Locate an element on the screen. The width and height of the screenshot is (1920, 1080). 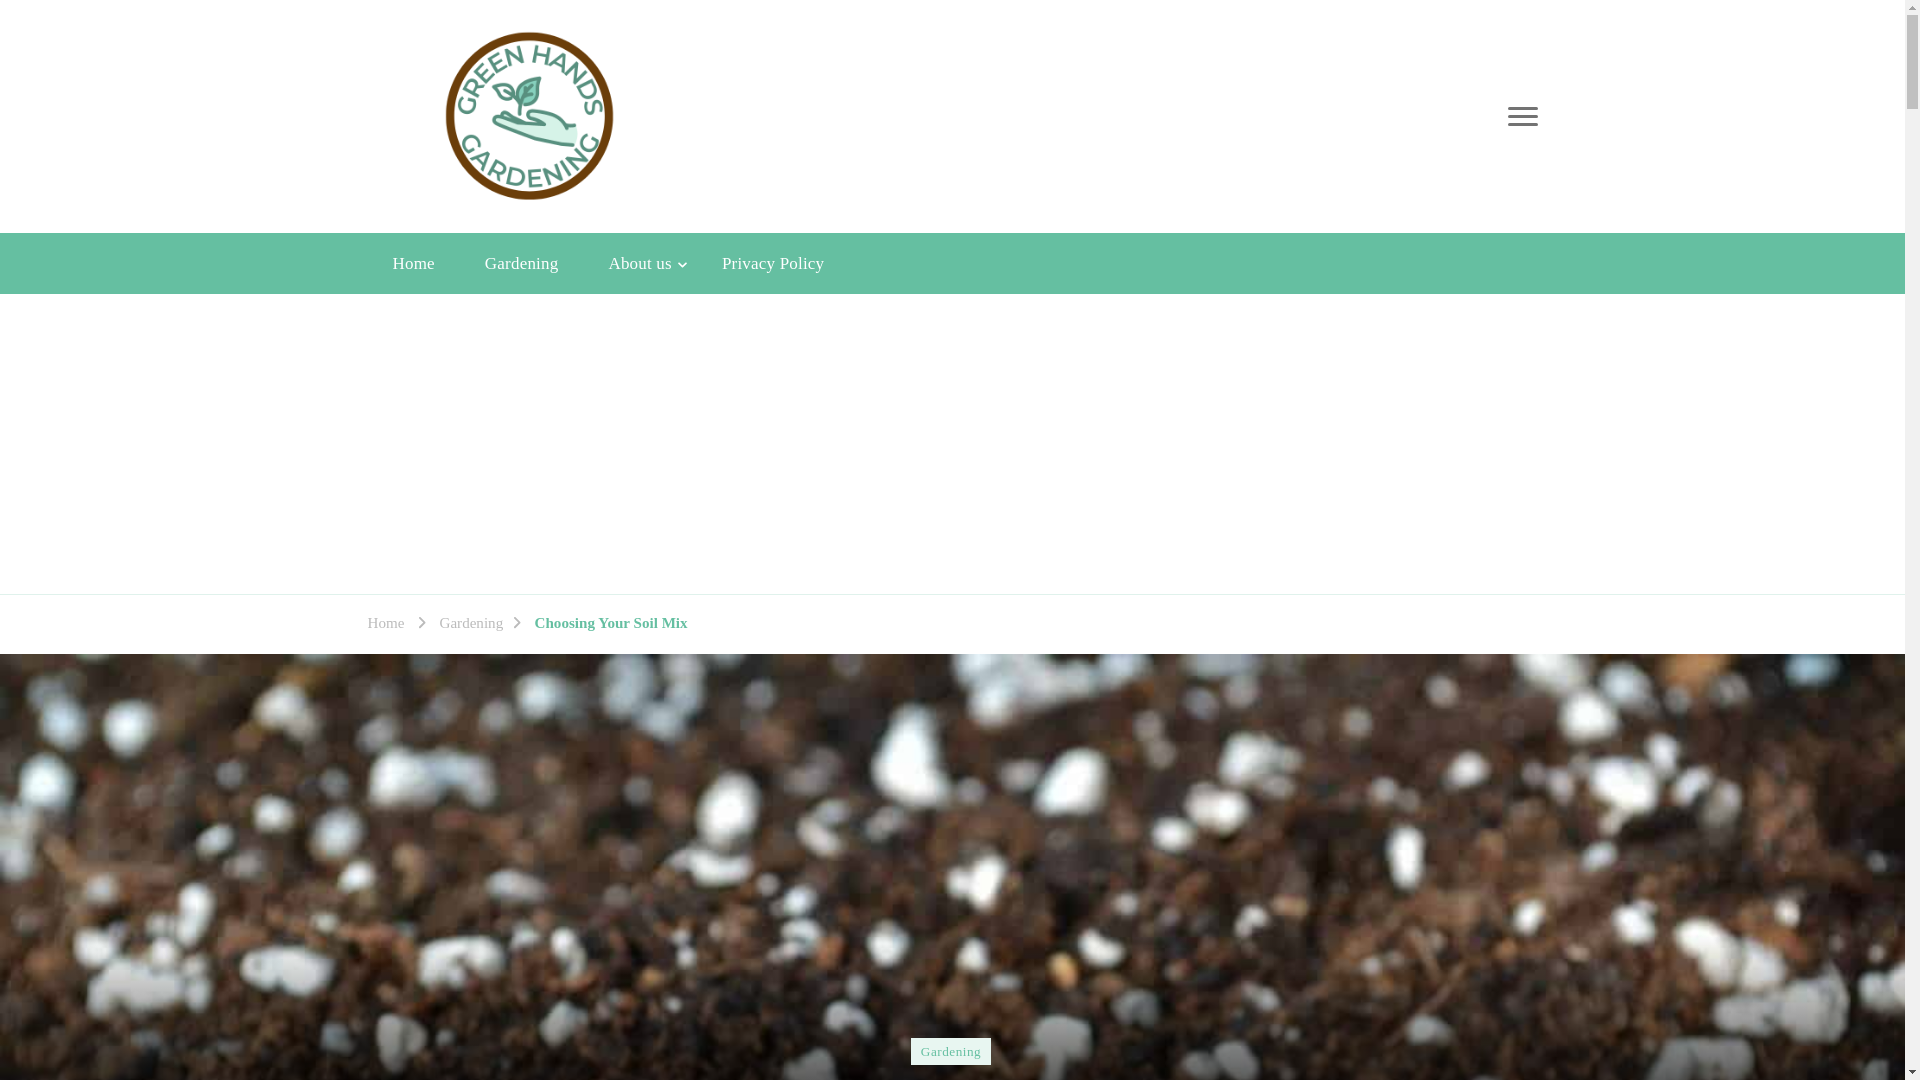
Gardening is located at coordinates (471, 624).